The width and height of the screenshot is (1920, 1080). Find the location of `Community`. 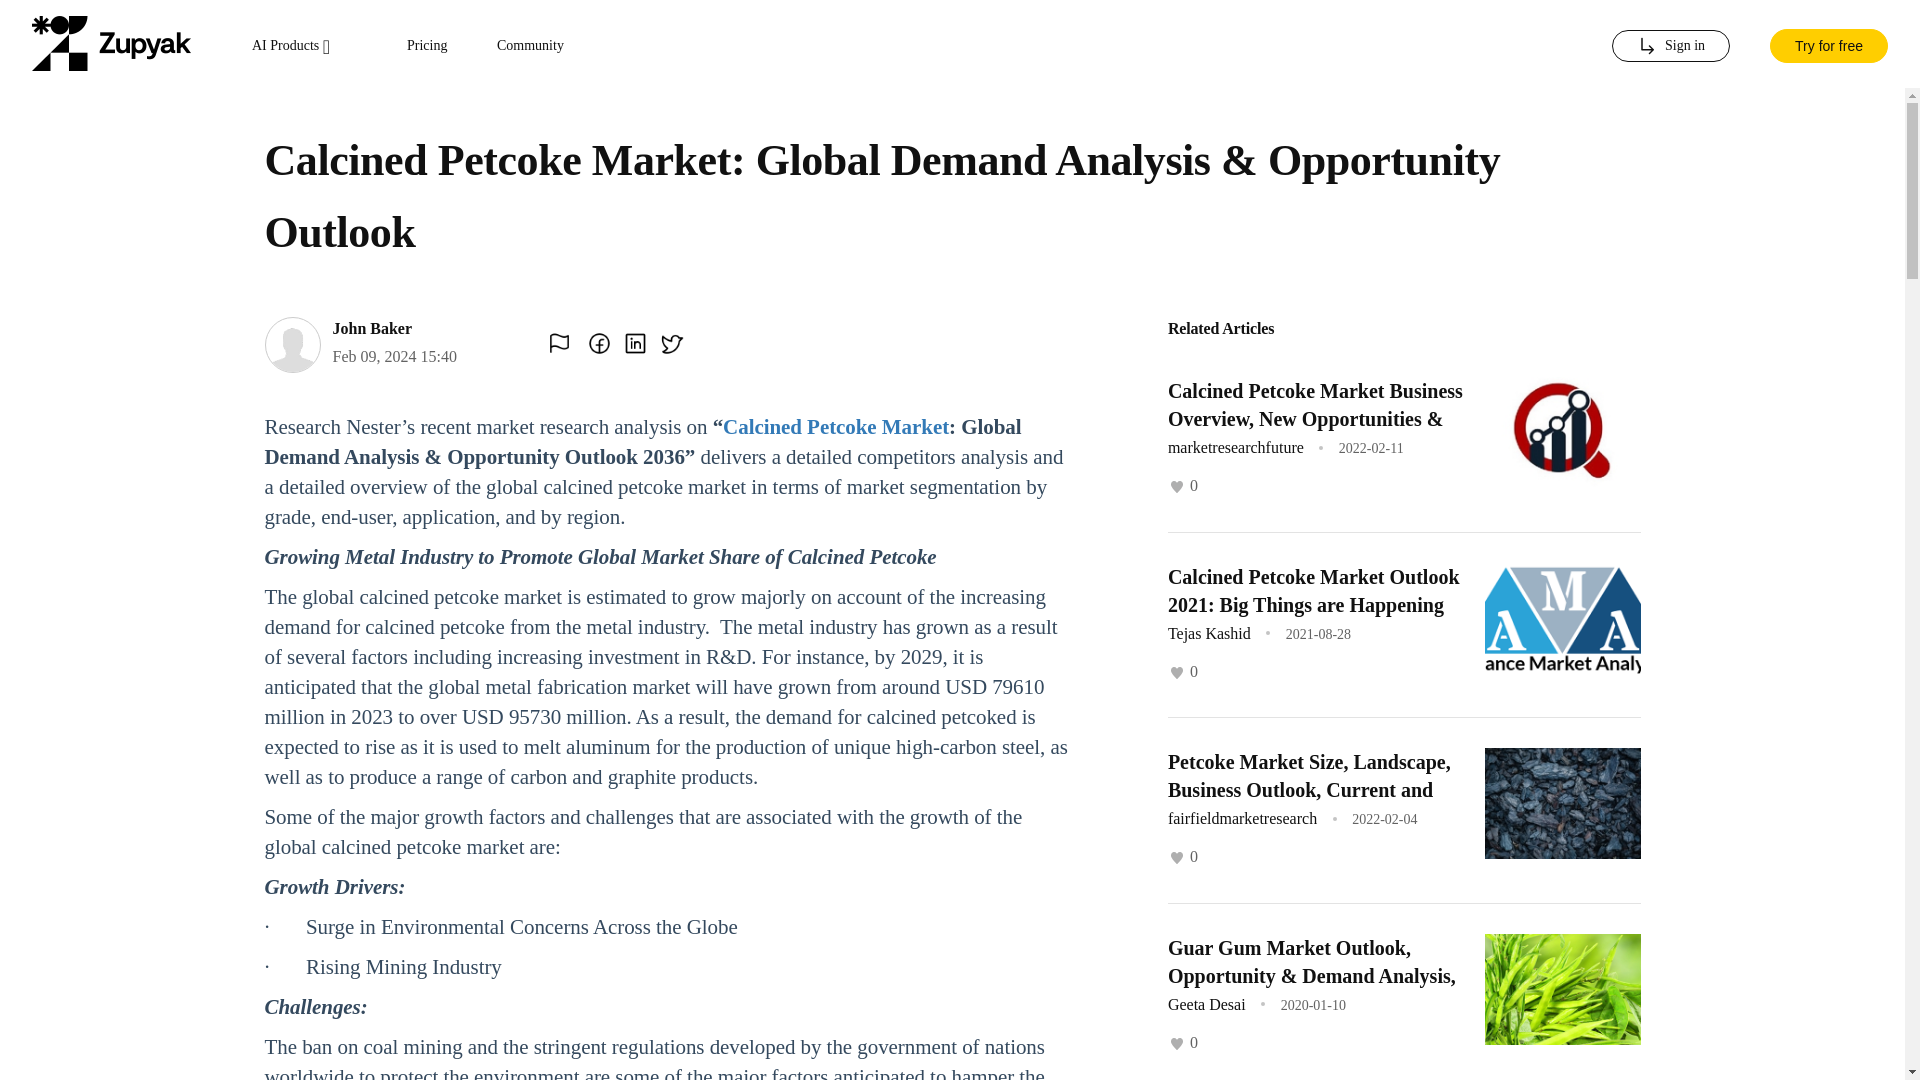

Community is located at coordinates (530, 46).